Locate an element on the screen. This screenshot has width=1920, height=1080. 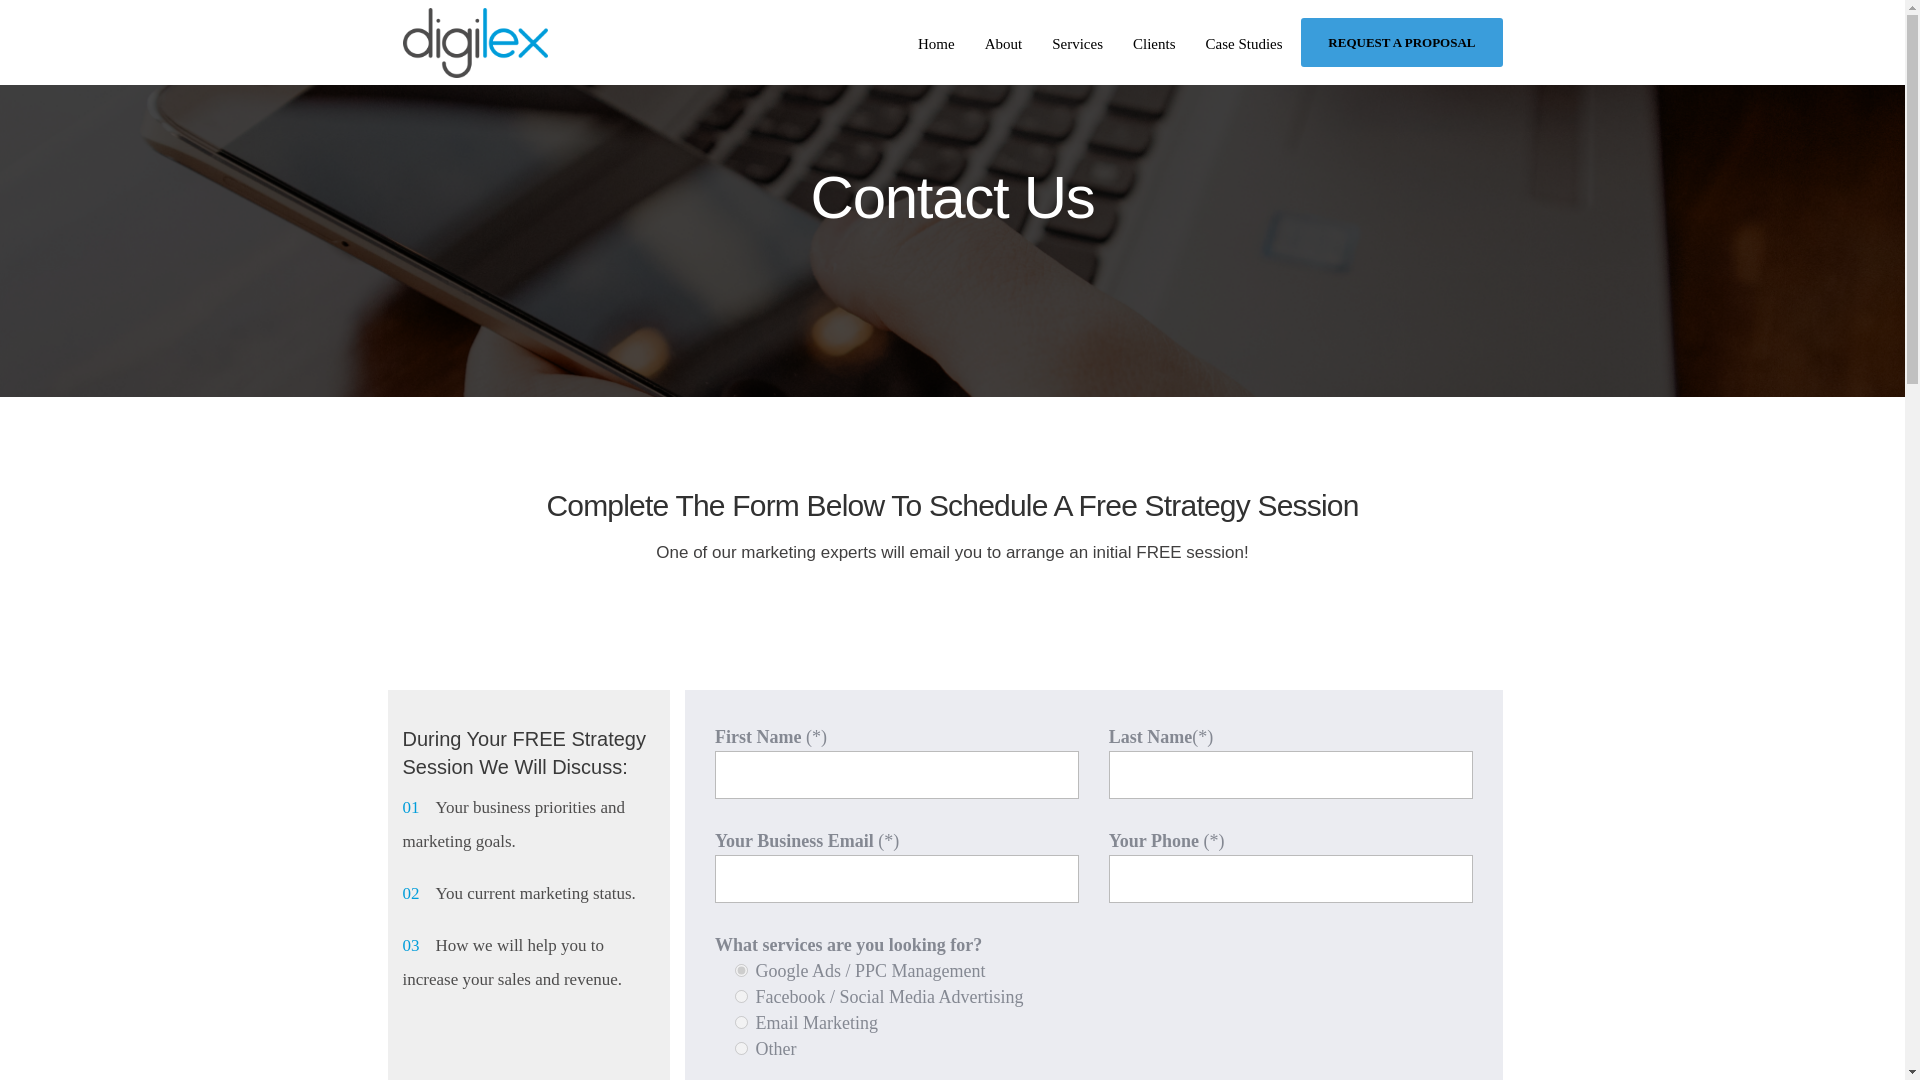
Search is located at coordinates (484, 641).